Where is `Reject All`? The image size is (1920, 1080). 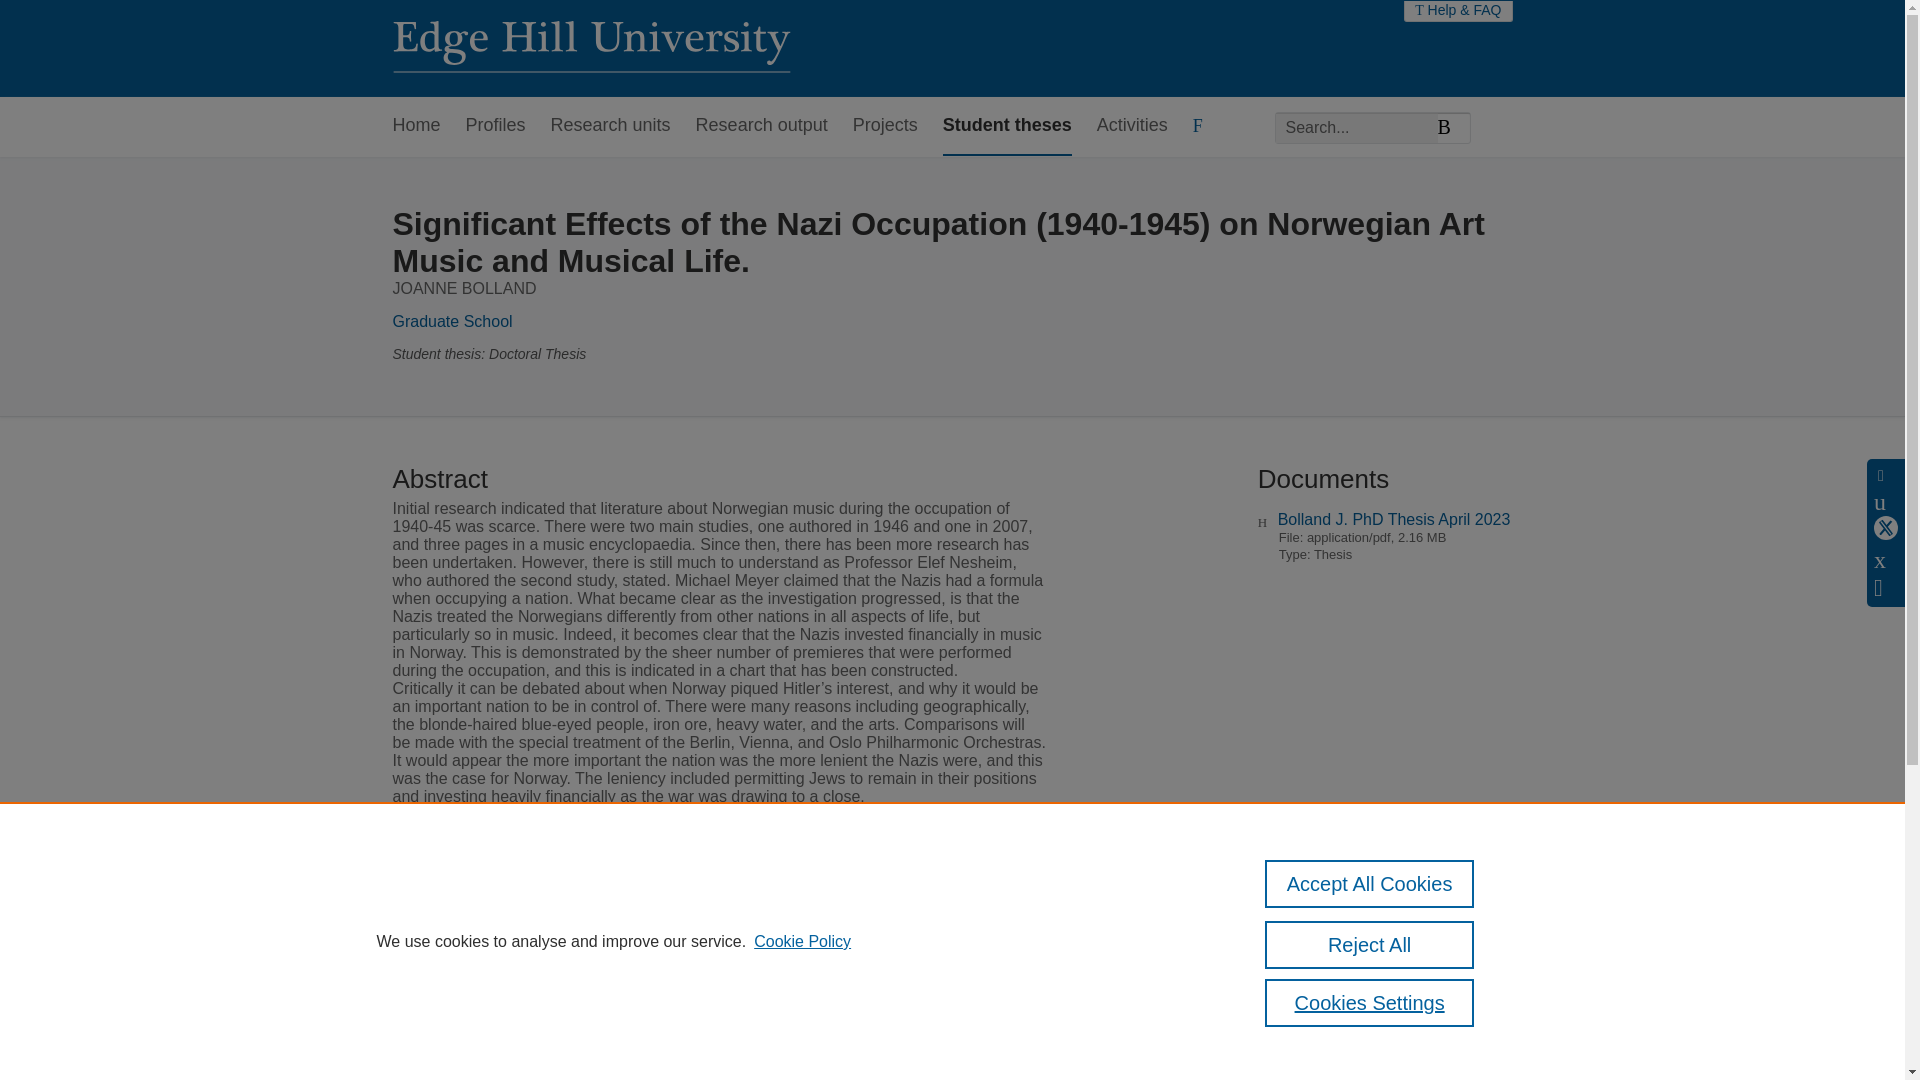 Reject All is located at coordinates (1370, 944).